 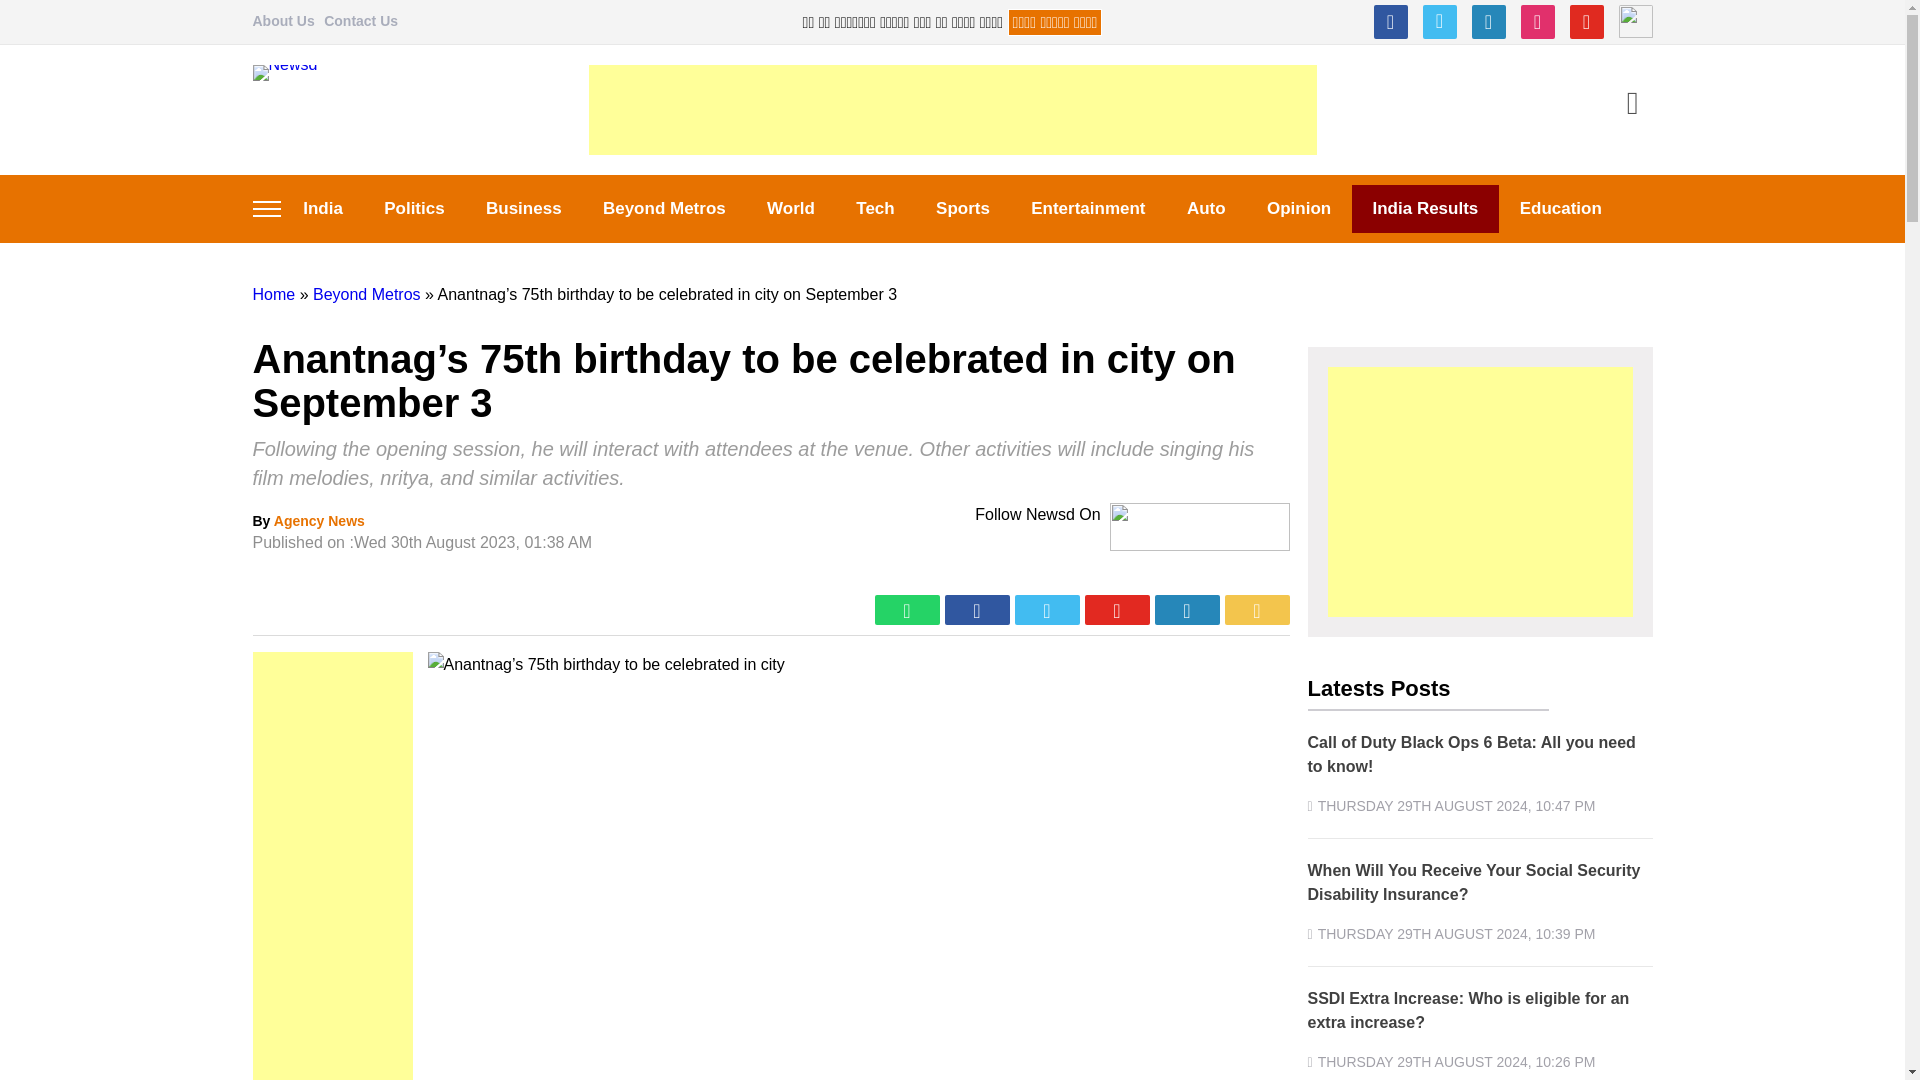 I want to click on Politics, so click(x=415, y=208).